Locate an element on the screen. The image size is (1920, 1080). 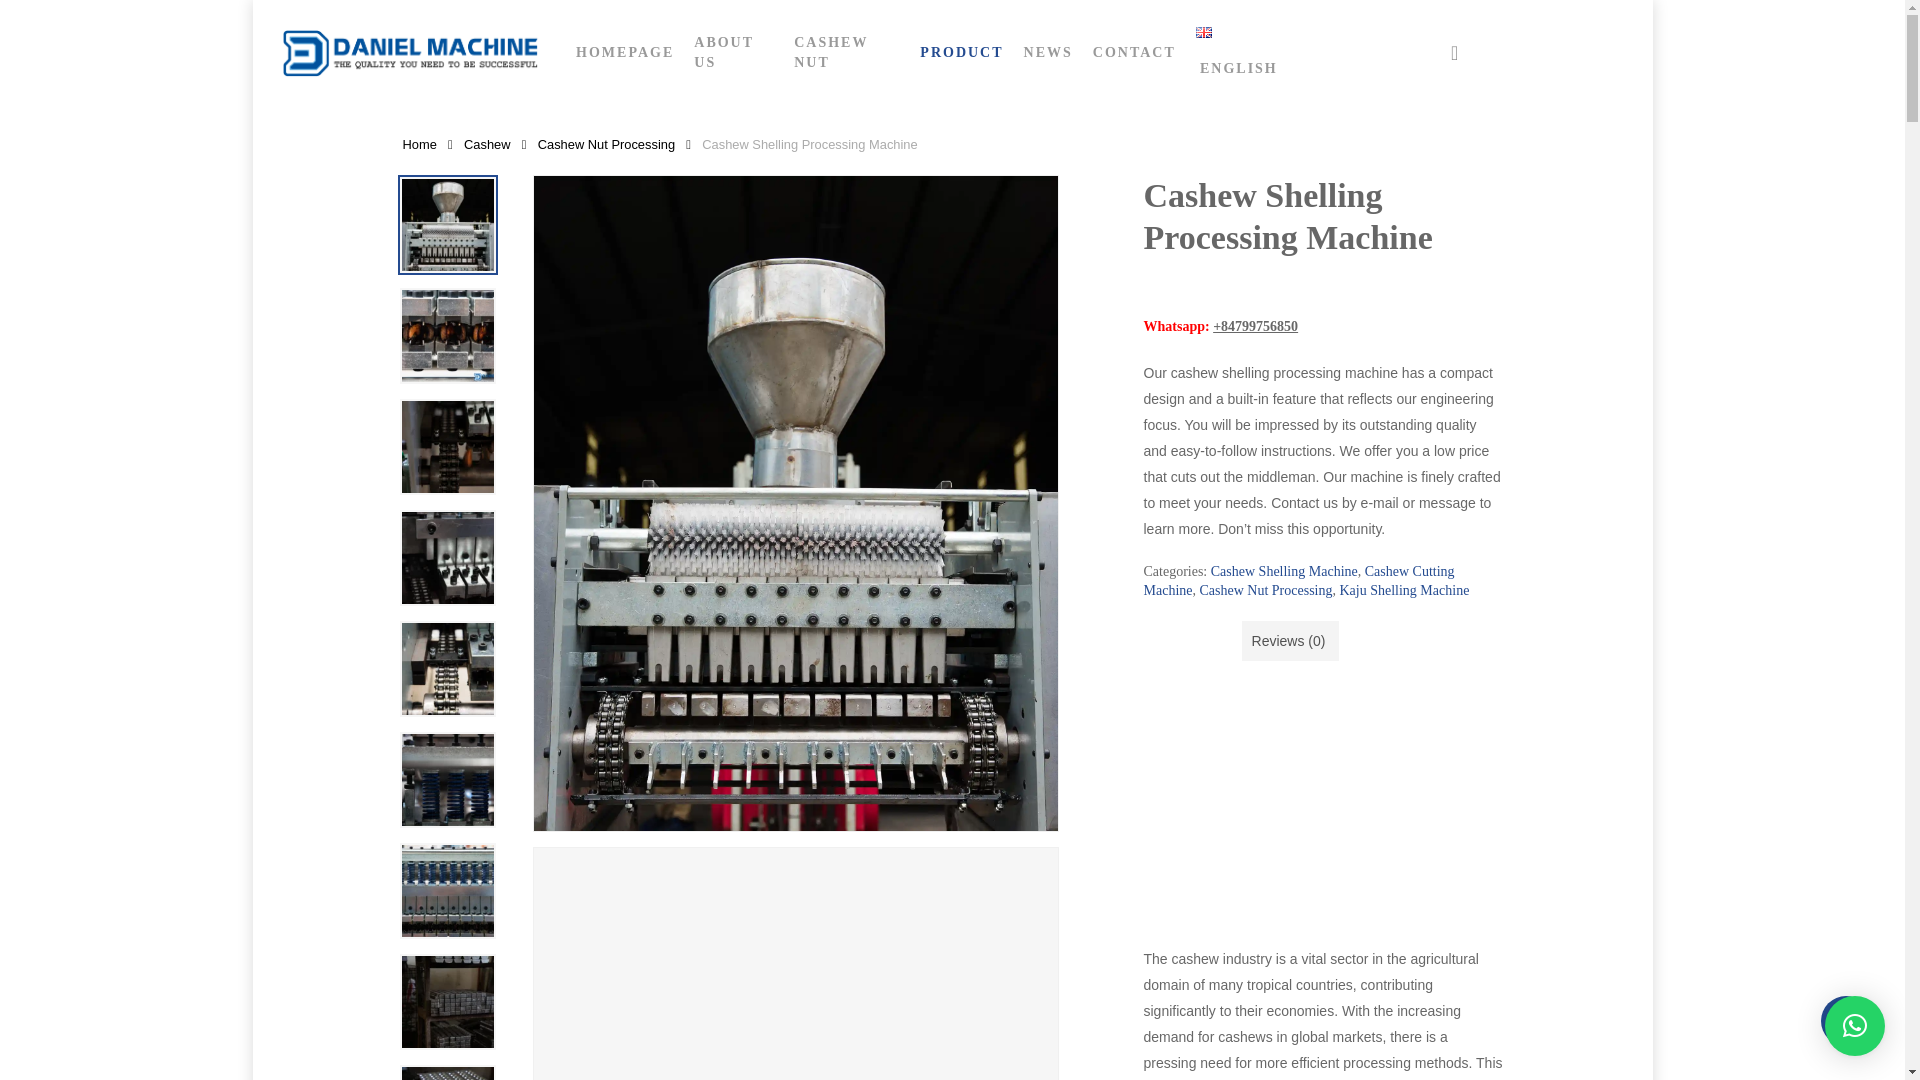
Cashew is located at coordinates (487, 144).